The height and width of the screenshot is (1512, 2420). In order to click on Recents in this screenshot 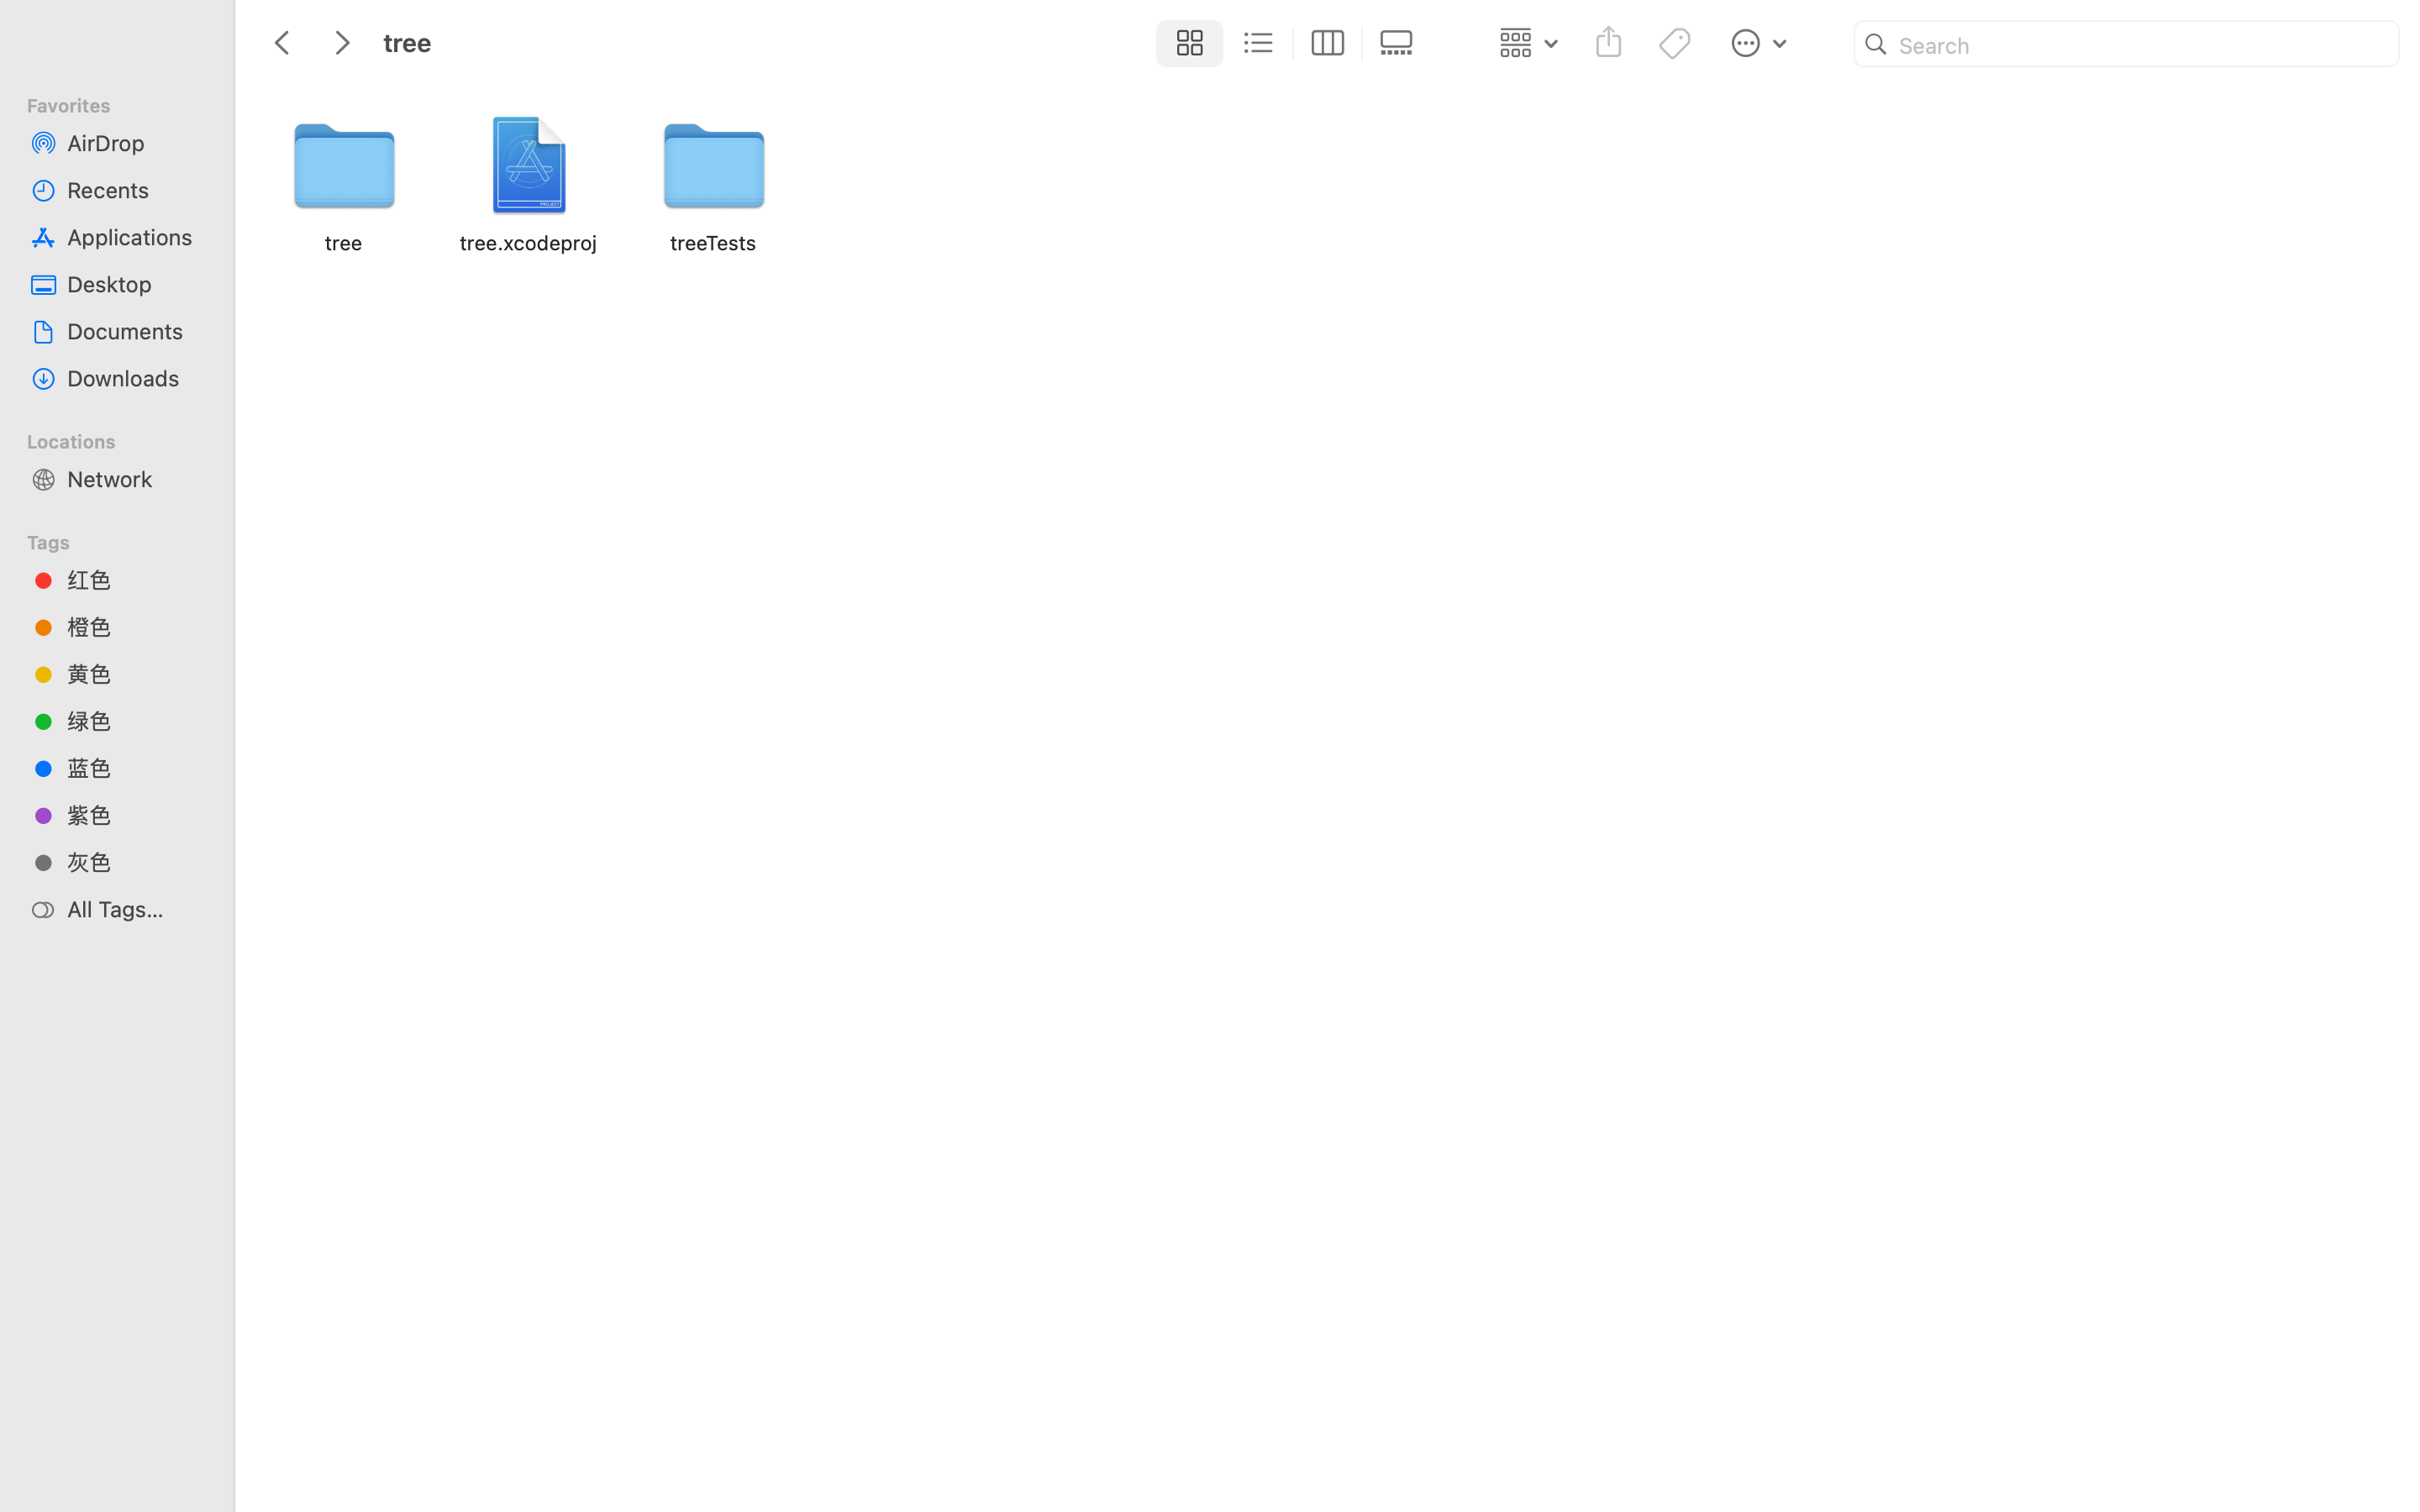, I will do `click(135, 190)`.